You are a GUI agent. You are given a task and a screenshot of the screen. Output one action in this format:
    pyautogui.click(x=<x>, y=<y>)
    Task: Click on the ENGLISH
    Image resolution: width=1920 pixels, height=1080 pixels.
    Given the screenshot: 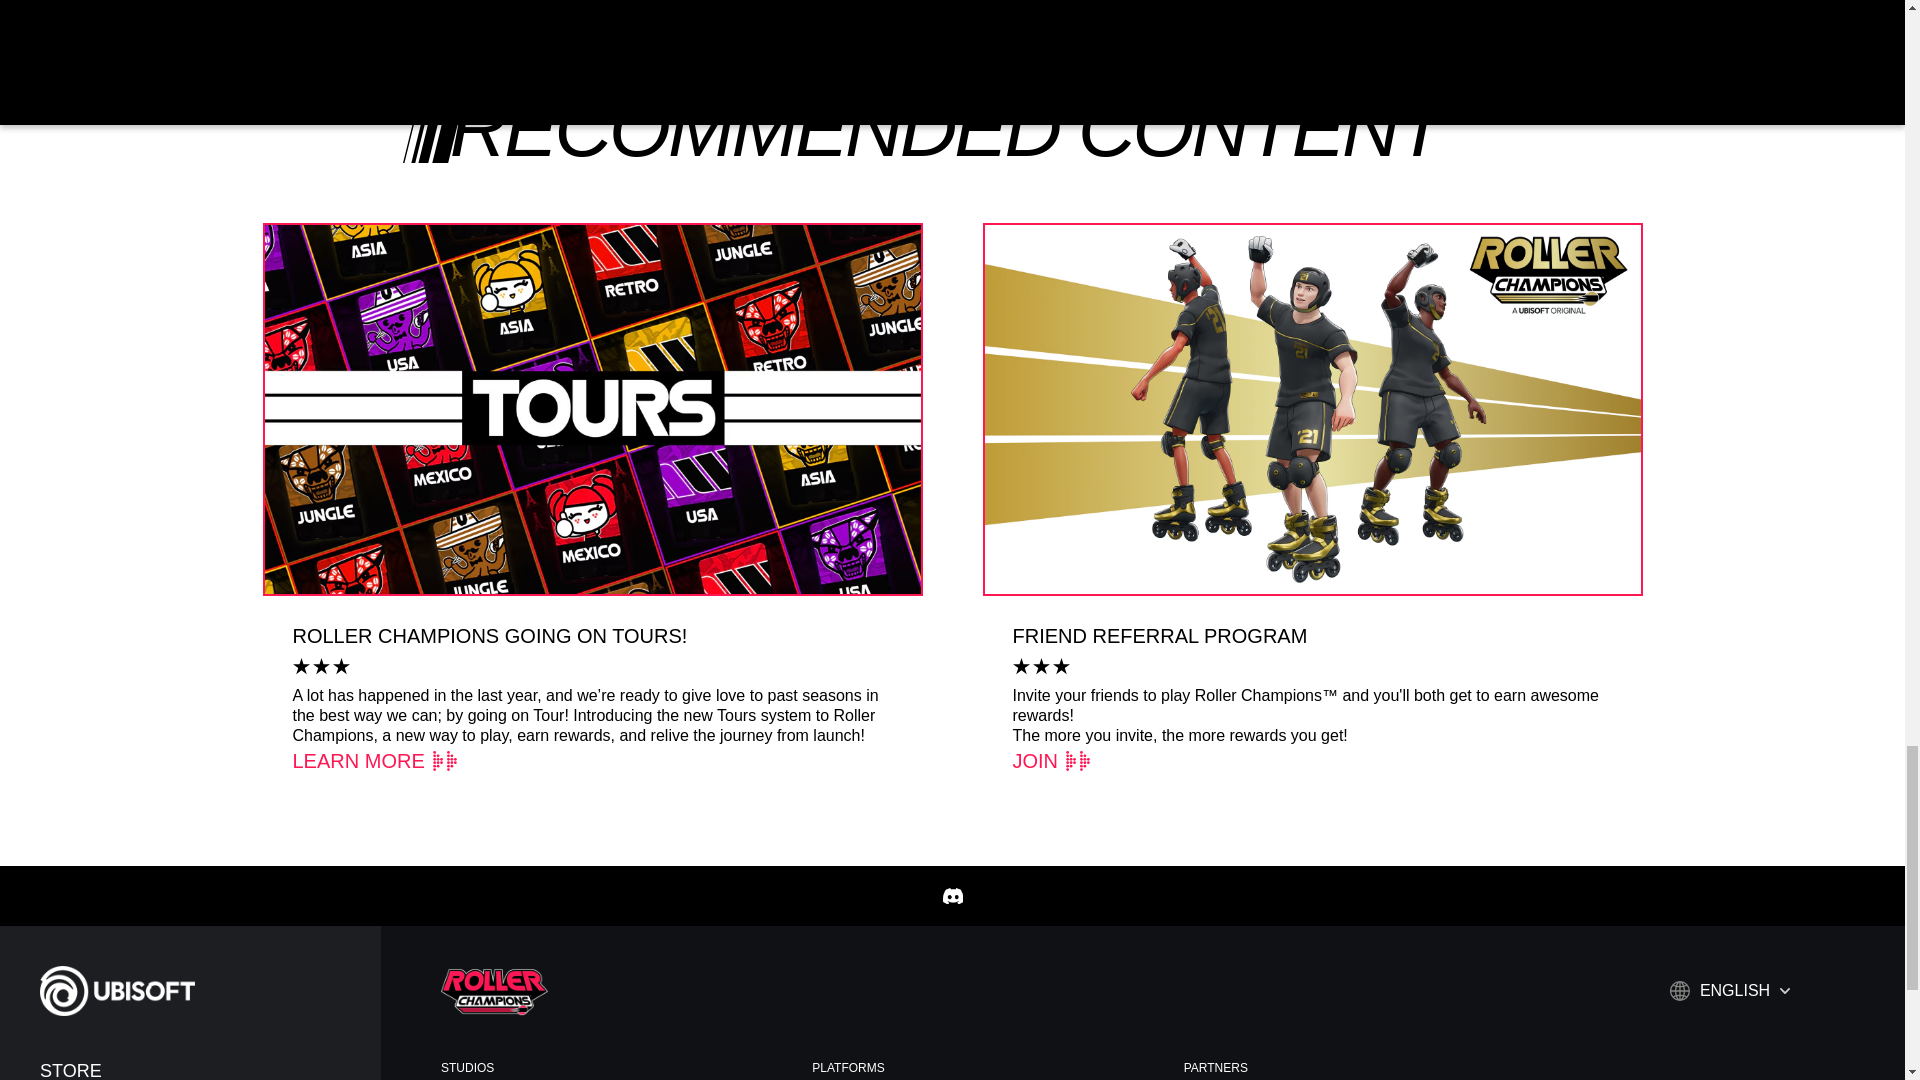 What is the action you would take?
    pyautogui.click(x=1730, y=990)
    